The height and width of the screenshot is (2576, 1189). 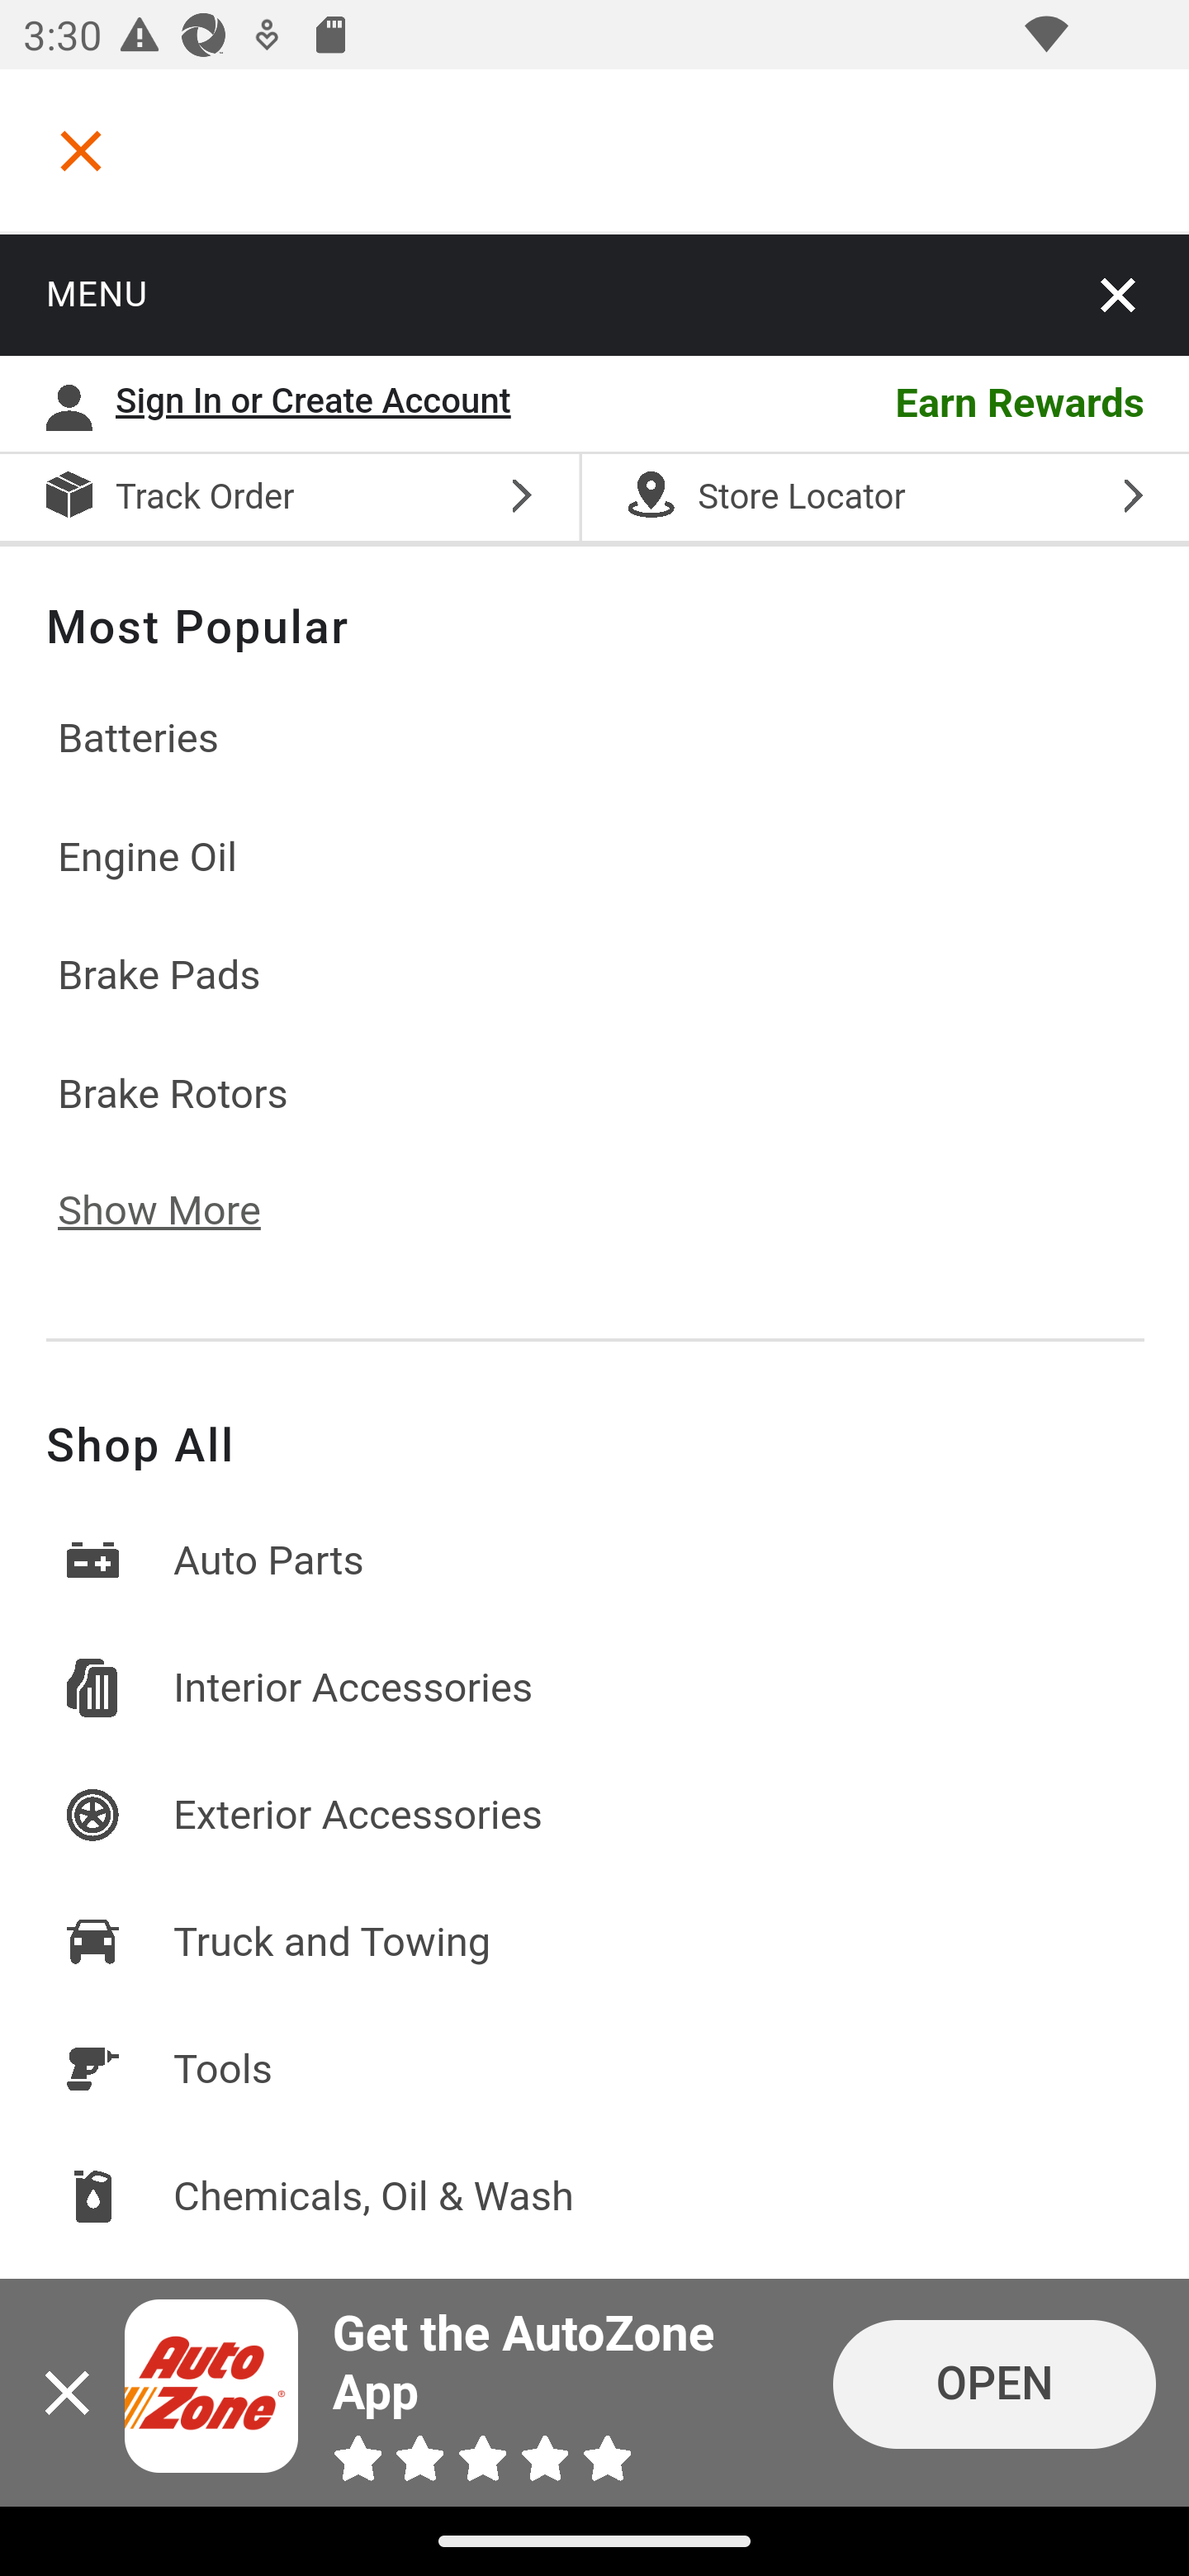 I want to click on Chemicals, Oil & Wash, so click(x=594, y=2197).